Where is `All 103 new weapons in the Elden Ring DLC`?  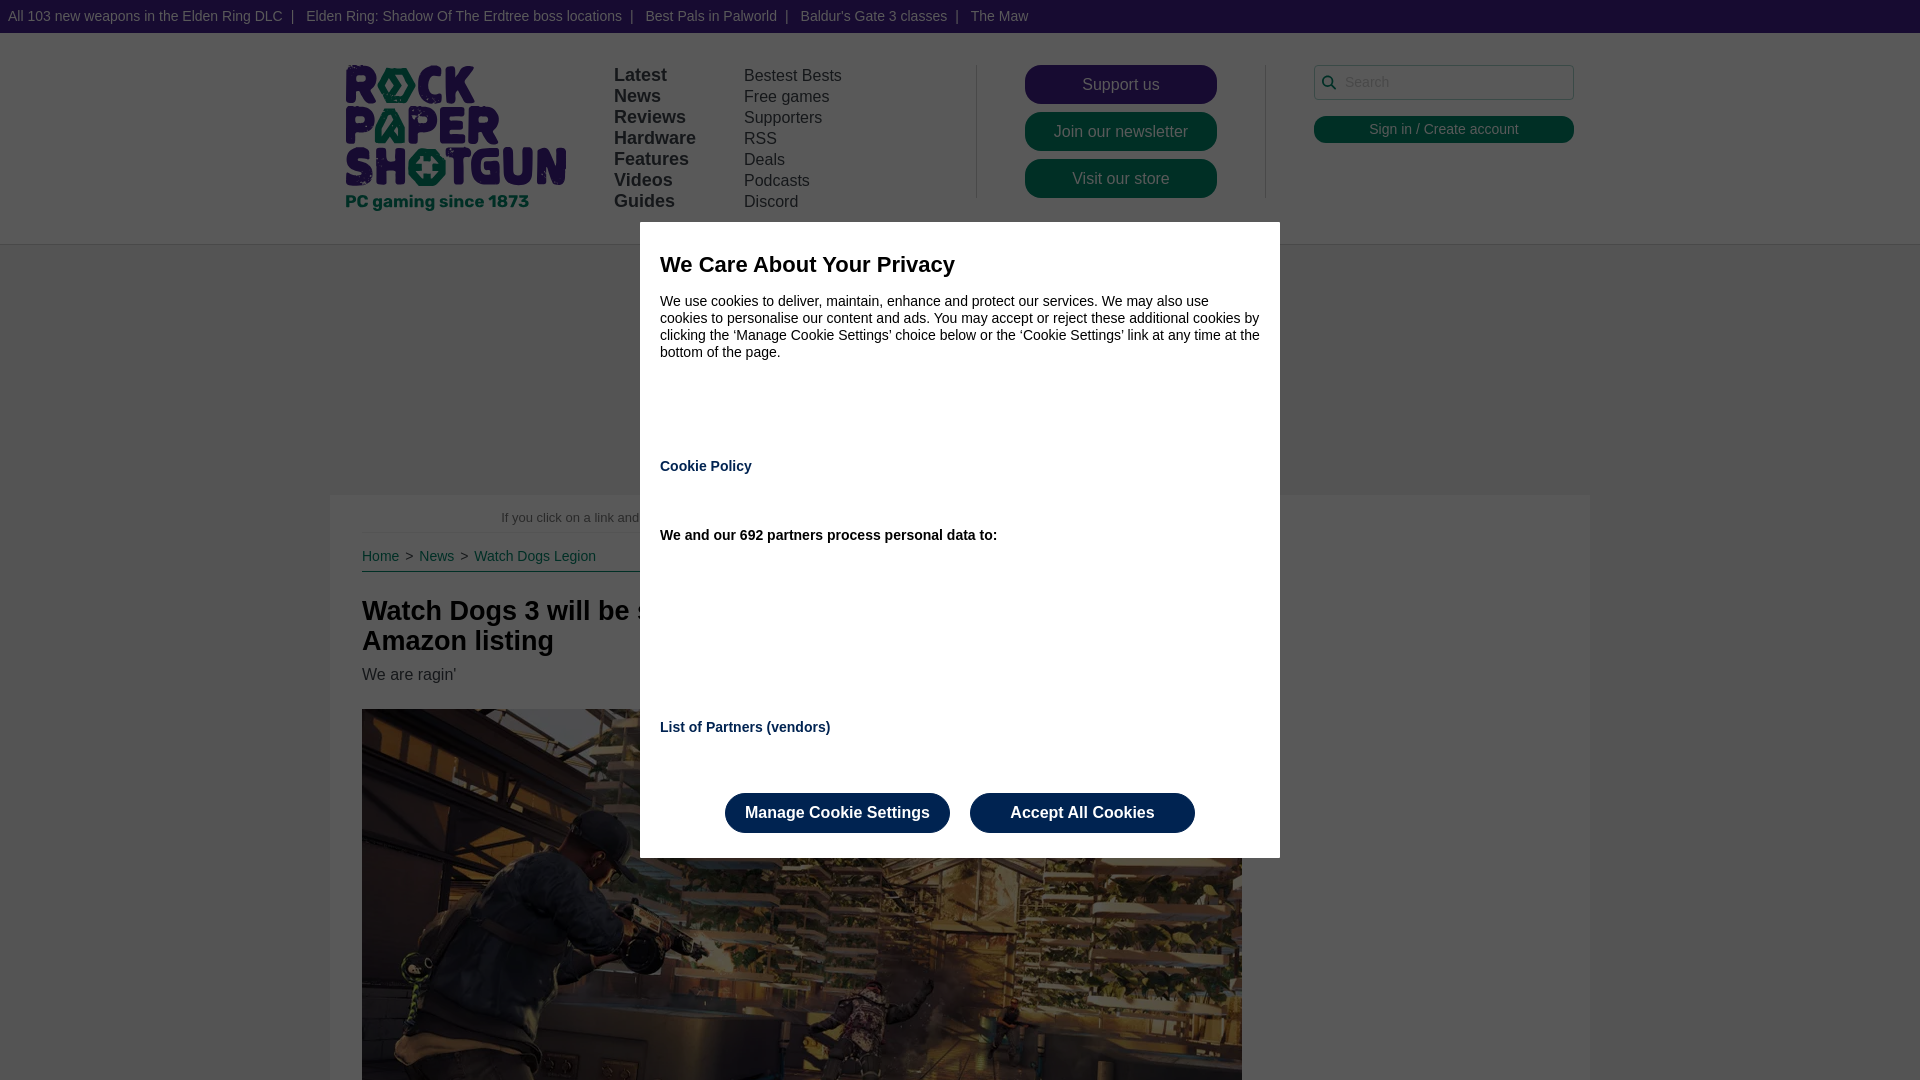 All 103 new weapons in the Elden Ring DLC is located at coordinates (146, 16).